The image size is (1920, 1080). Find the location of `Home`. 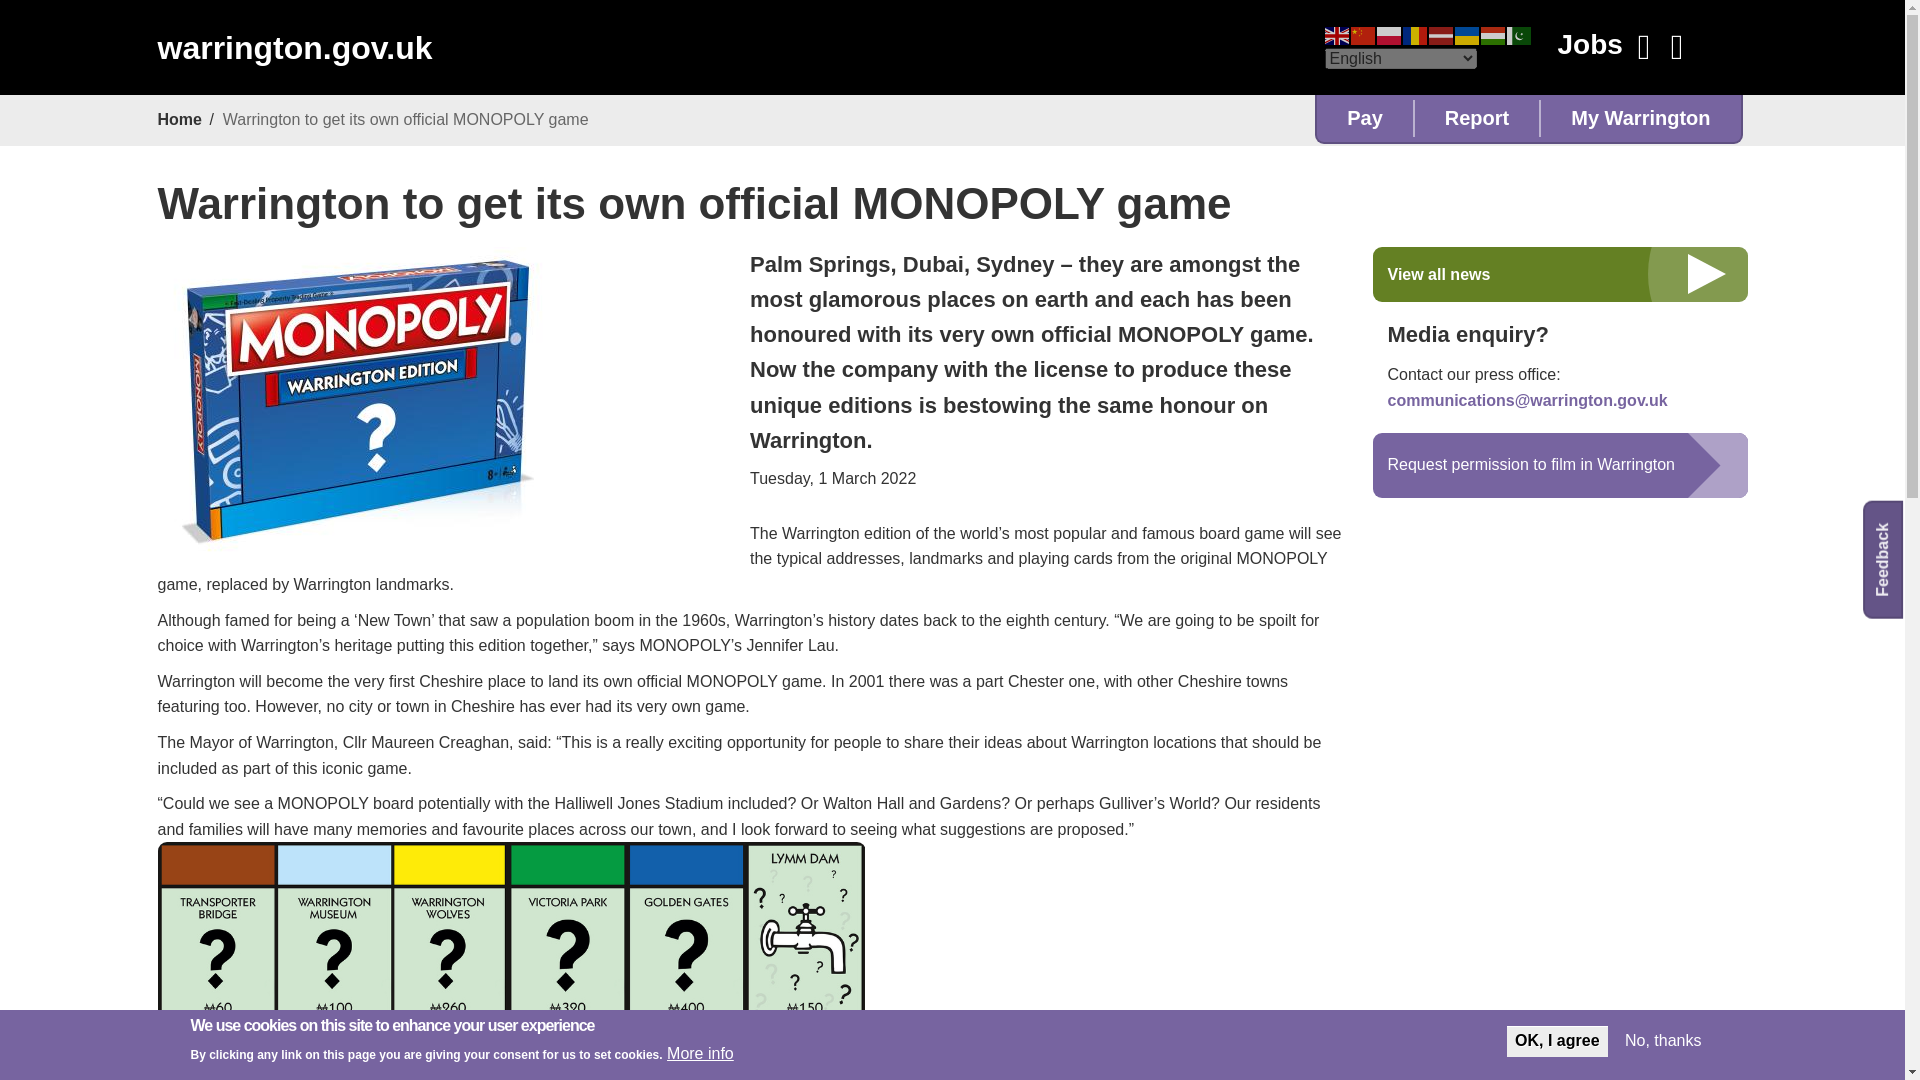

Home is located at coordinates (294, 48).